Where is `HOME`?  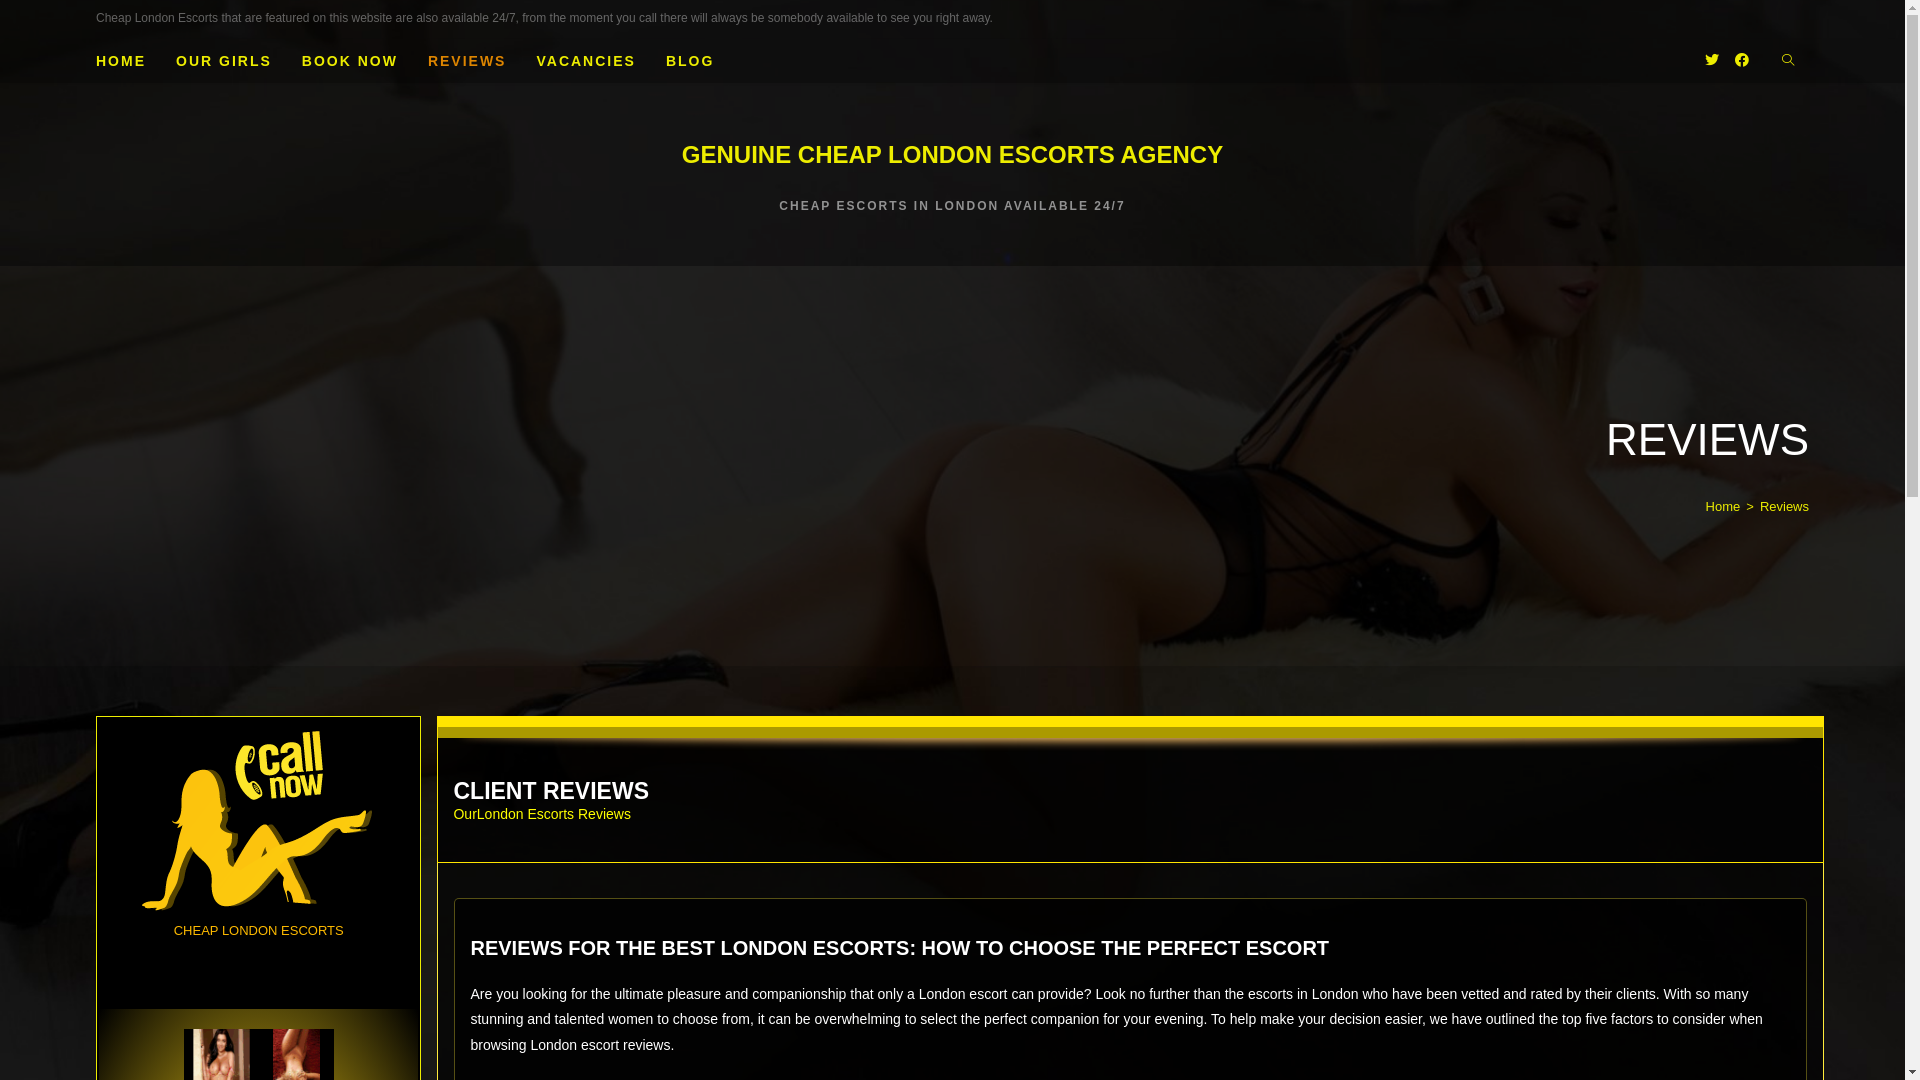 HOME is located at coordinates (121, 60).